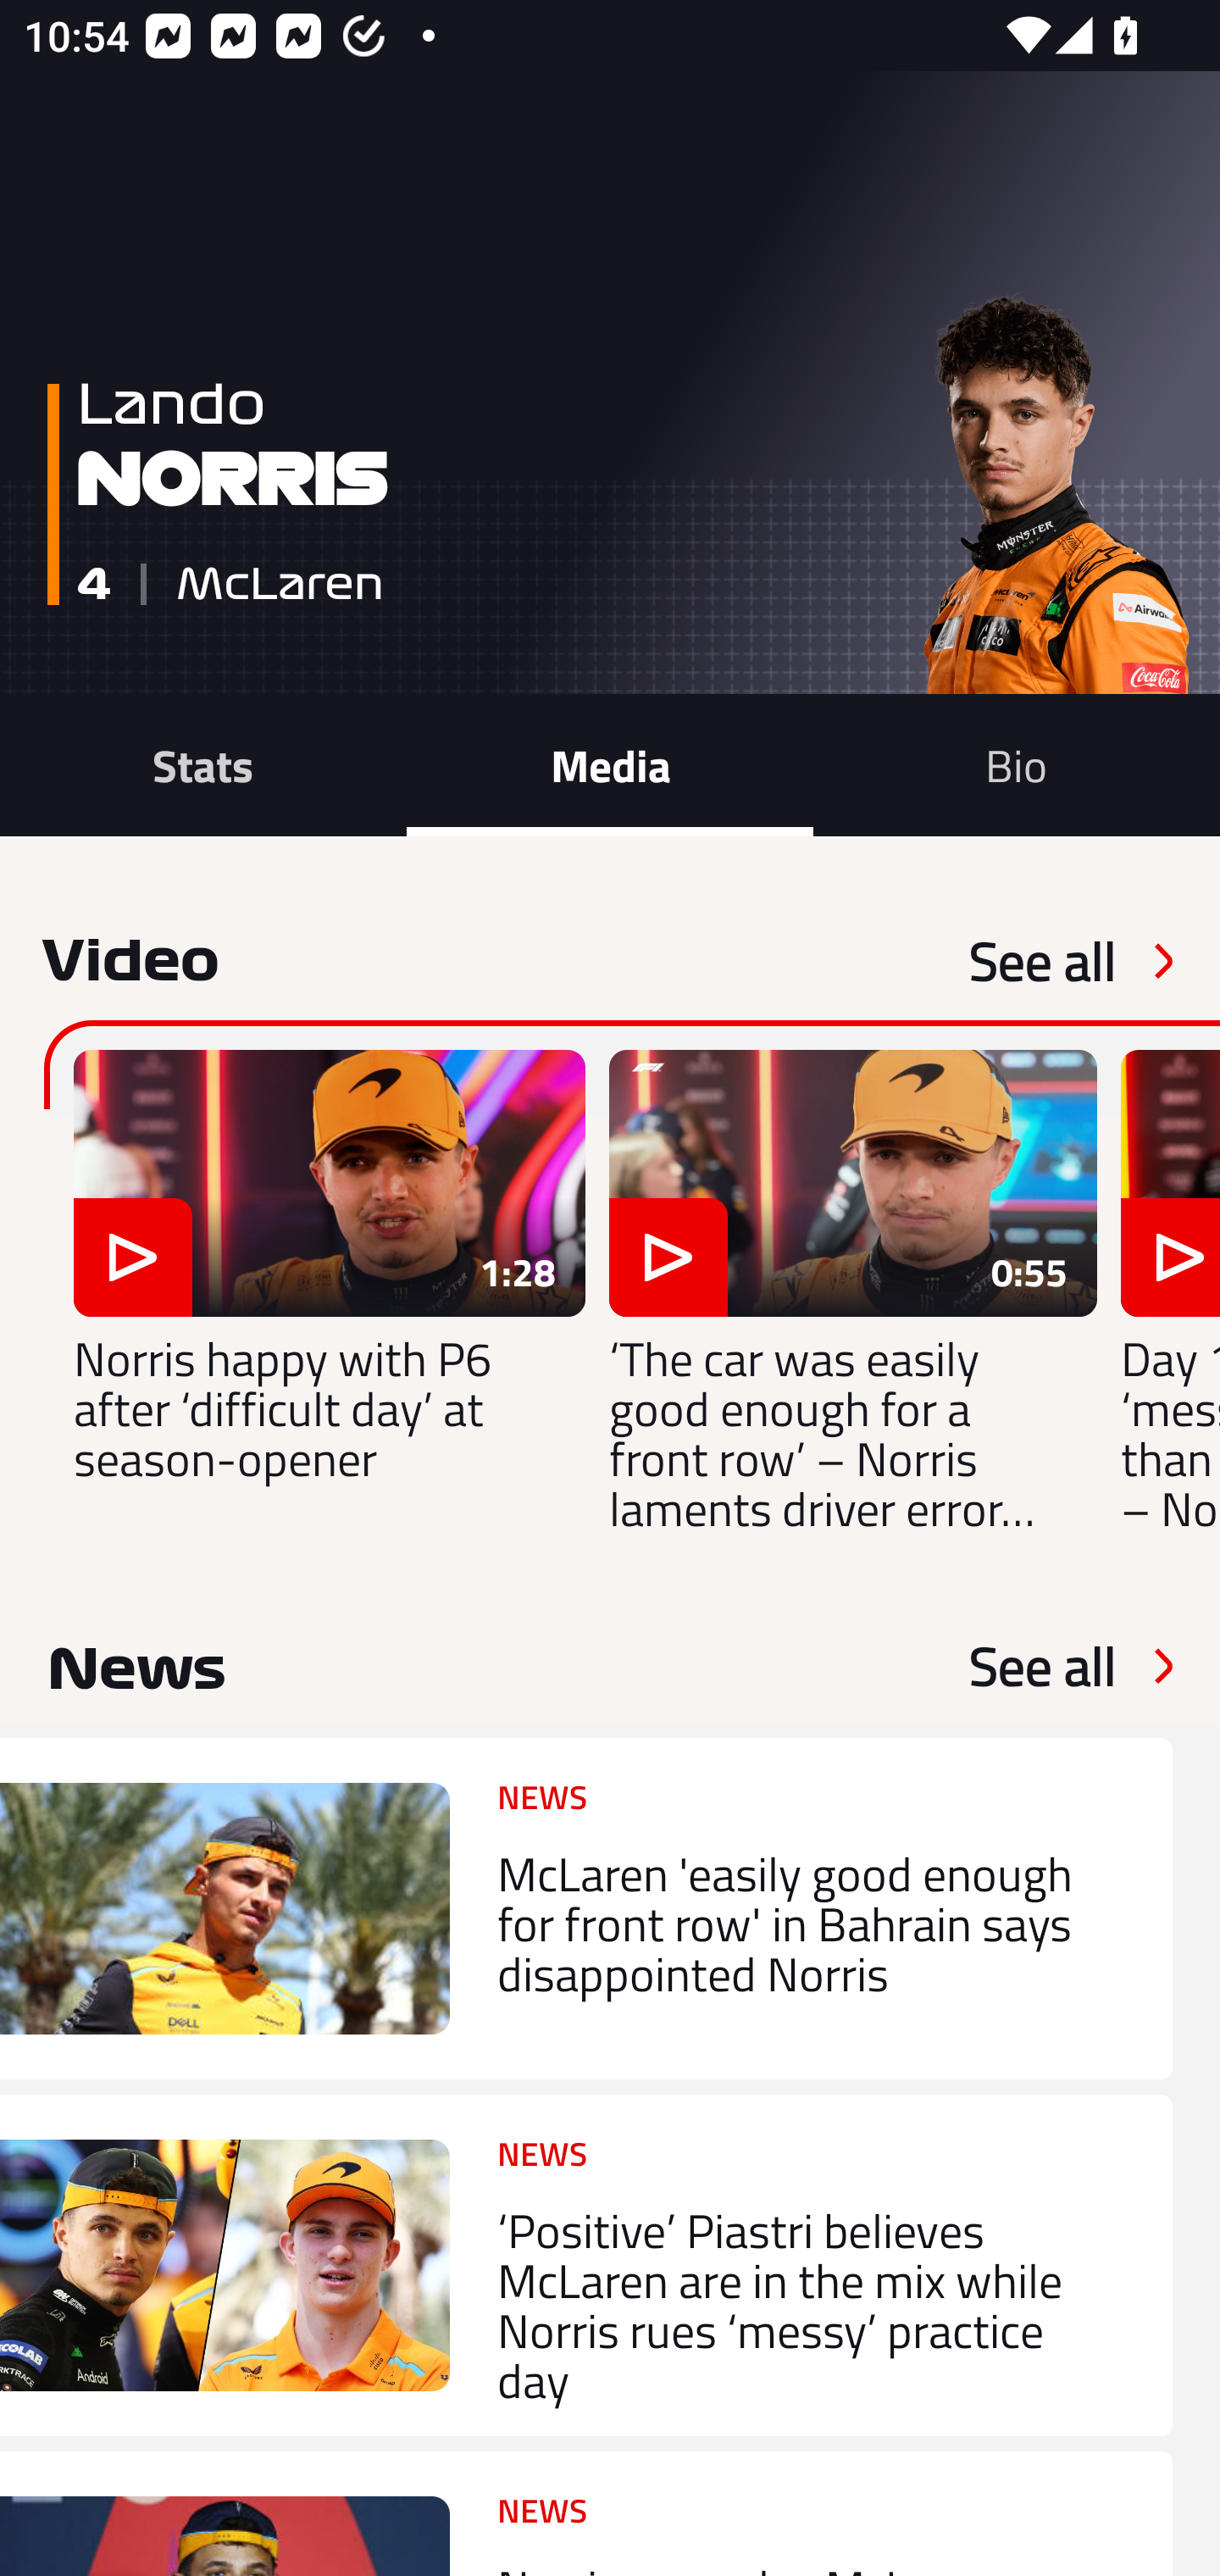  Describe the element at coordinates (1017, 764) in the screenshot. I see `Bio` at that location.